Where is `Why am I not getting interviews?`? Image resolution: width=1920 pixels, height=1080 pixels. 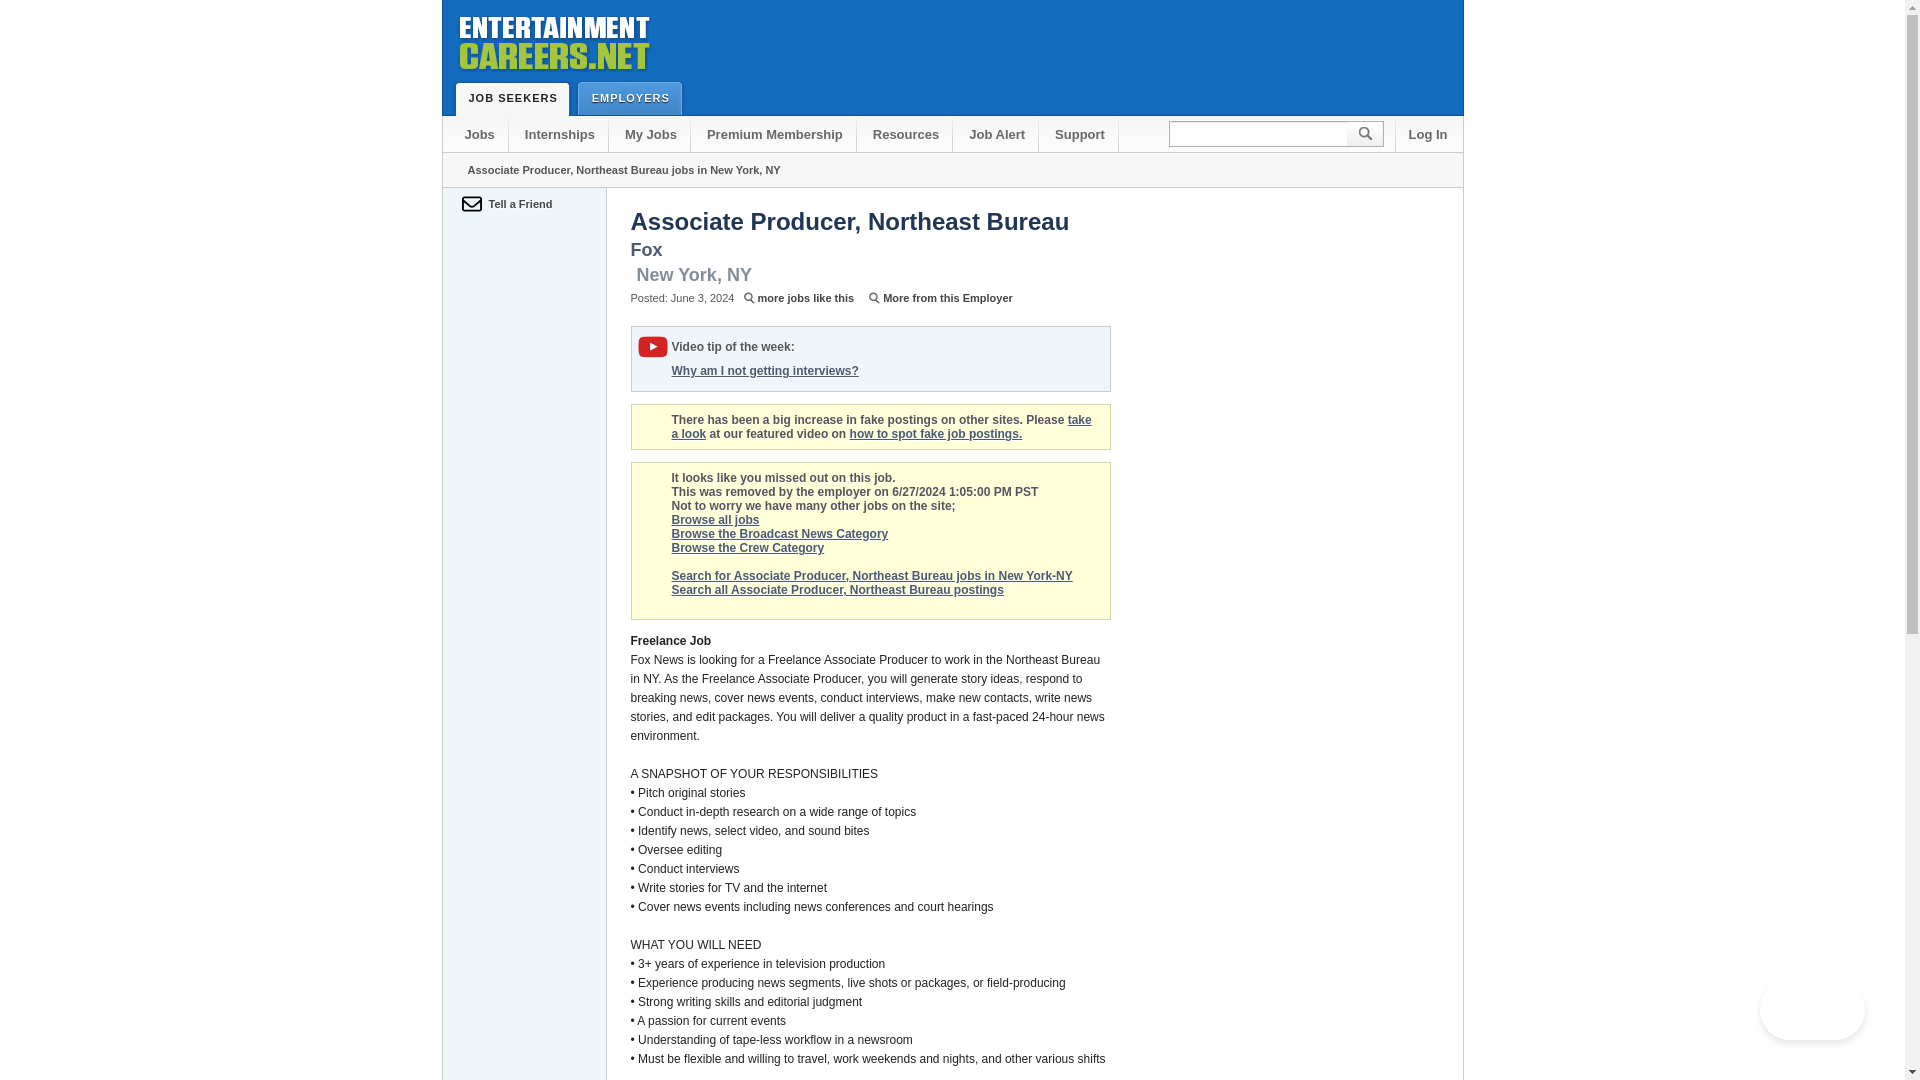
Why am I not getting interviews? is located at coordinates (765, 370).